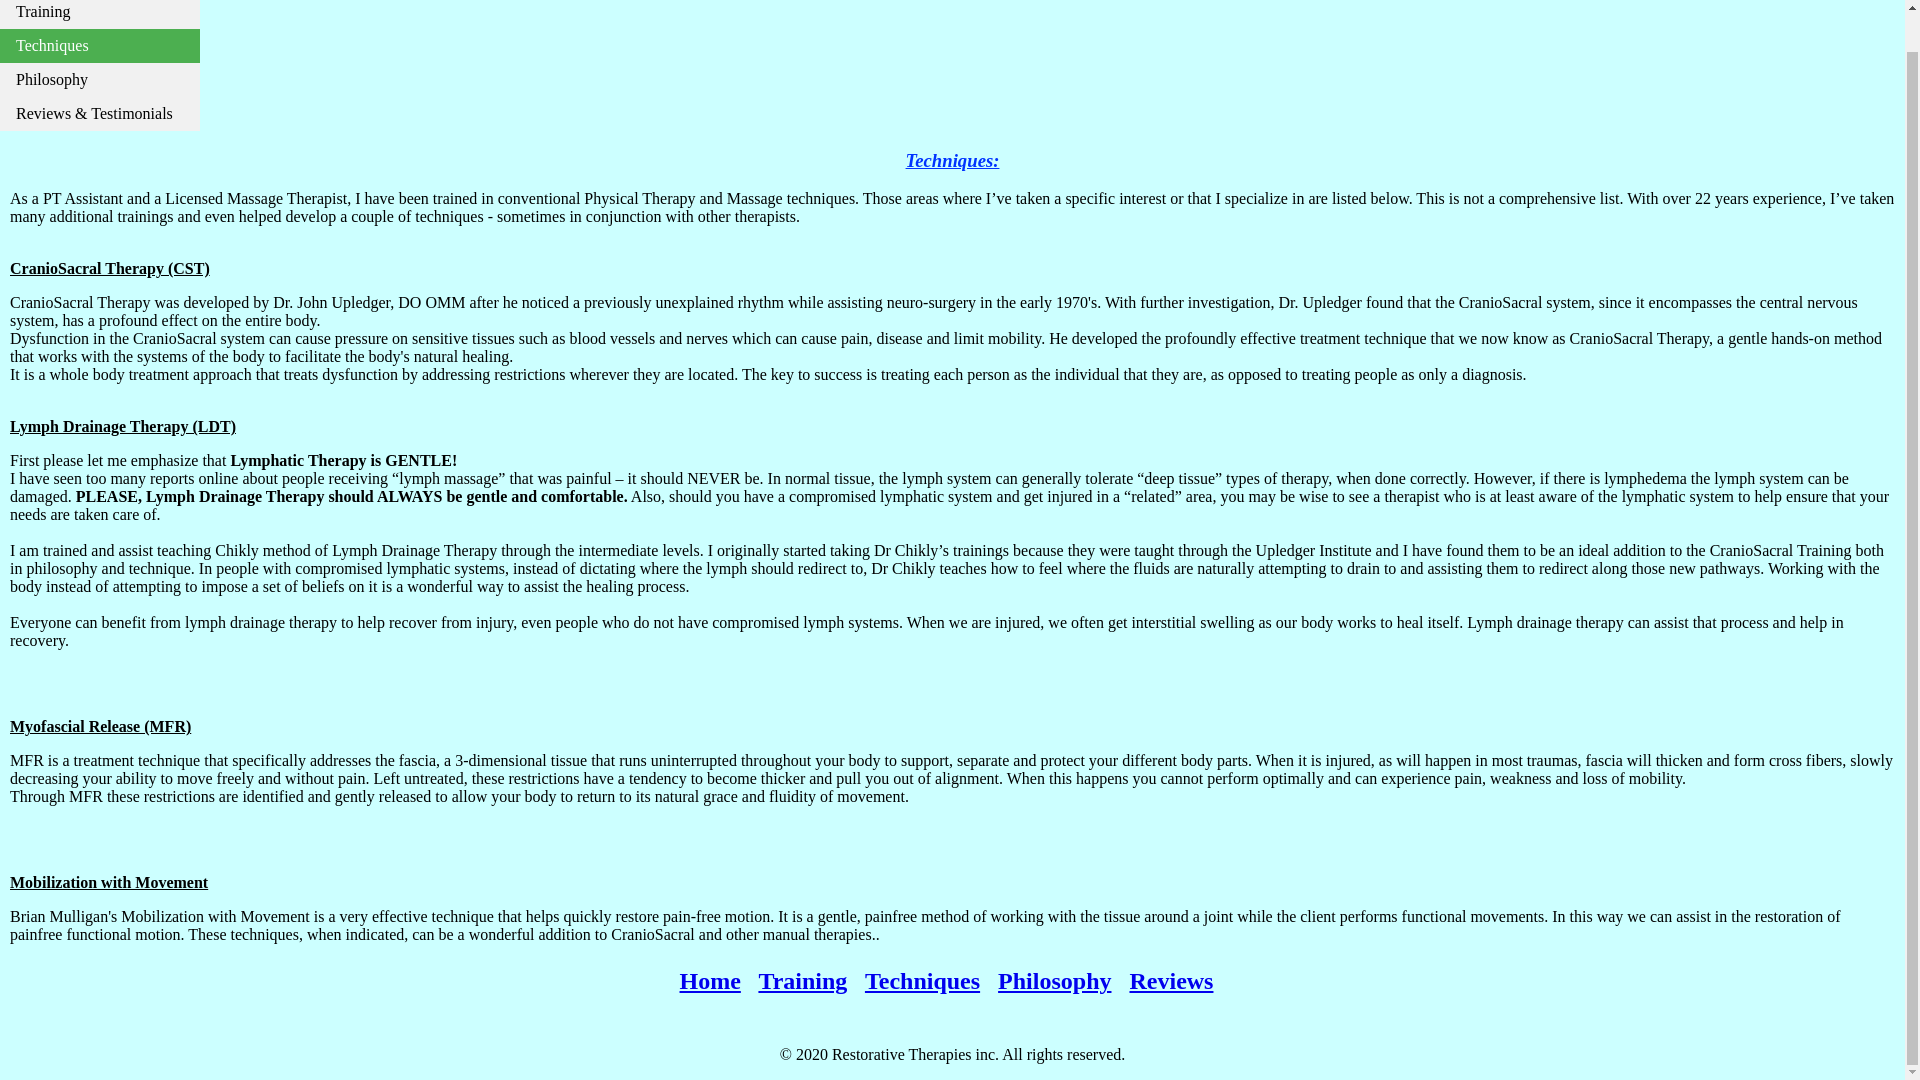  I want to click on Techniques, so click(922, 980).